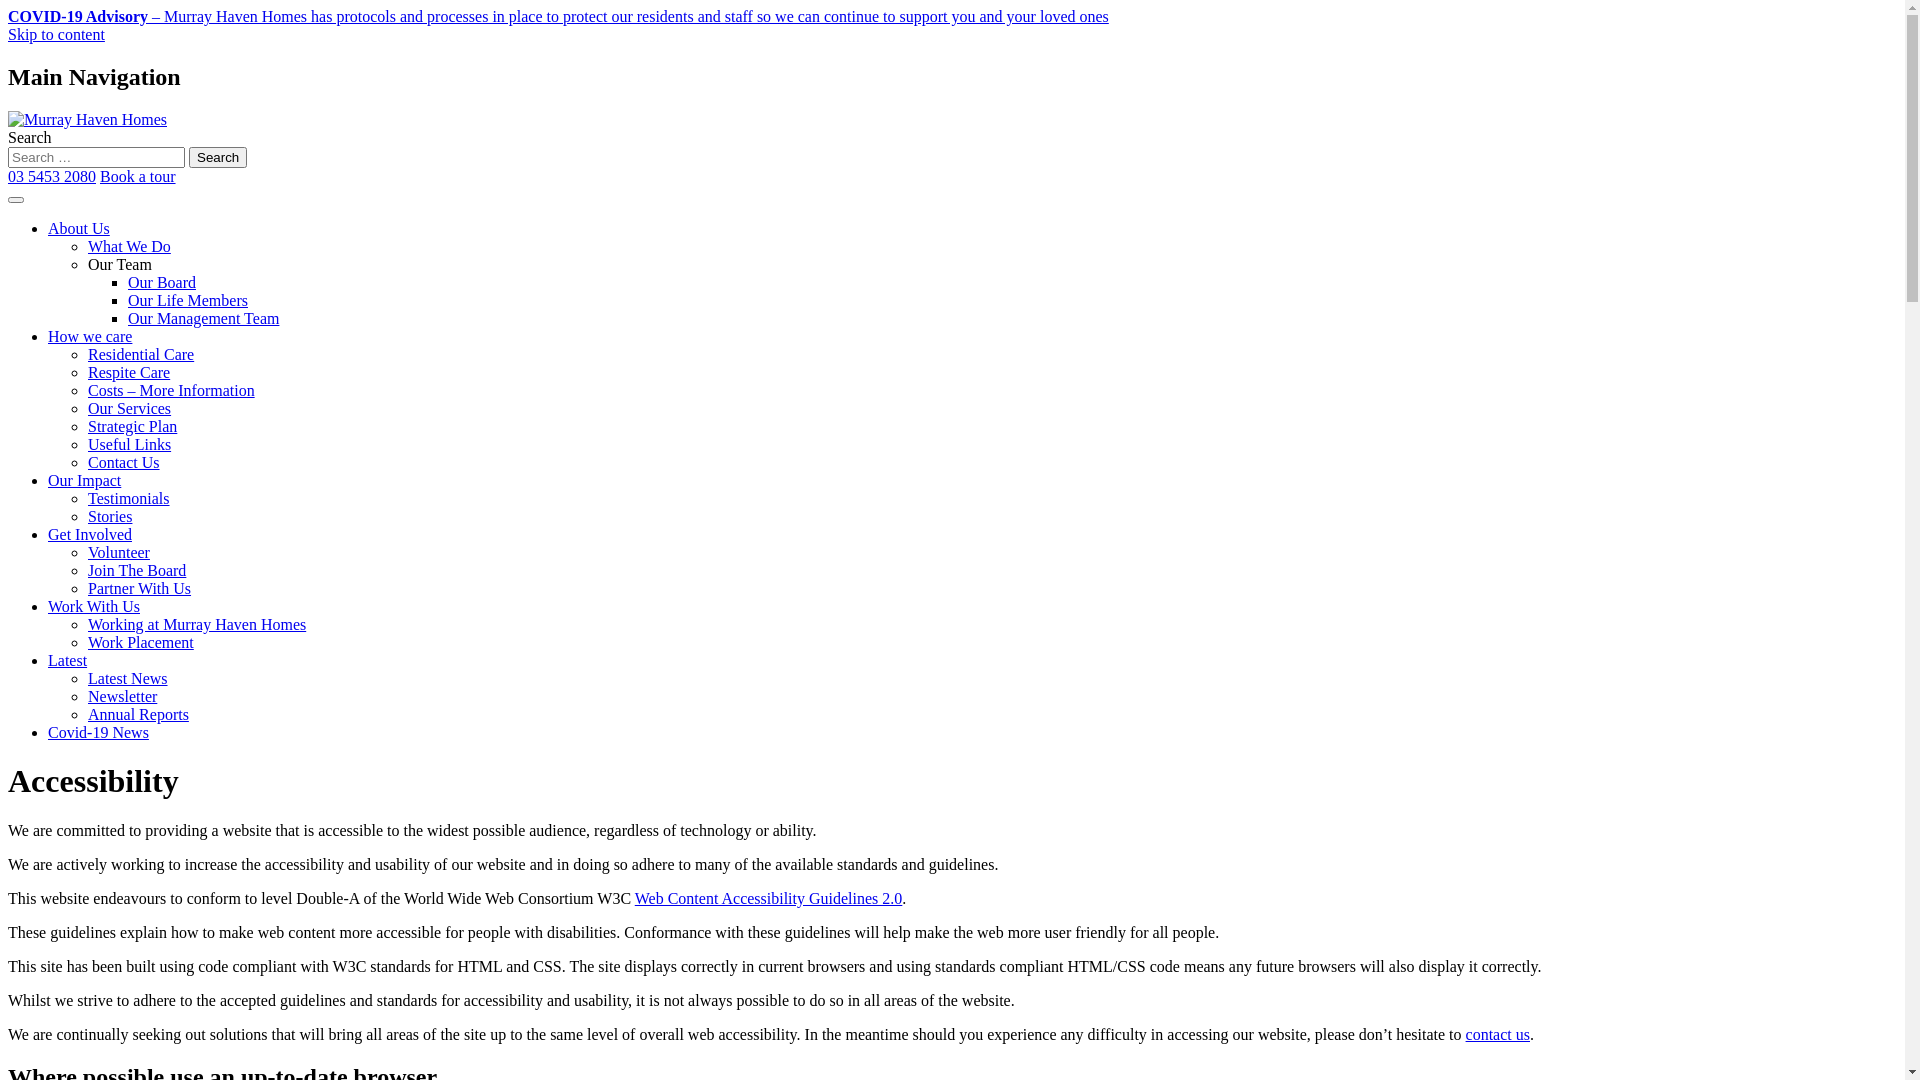 The image size is (1920, 1080). Describe the element at coordinates (162, 282) in the screenshot. I see `Our Board` at that location.